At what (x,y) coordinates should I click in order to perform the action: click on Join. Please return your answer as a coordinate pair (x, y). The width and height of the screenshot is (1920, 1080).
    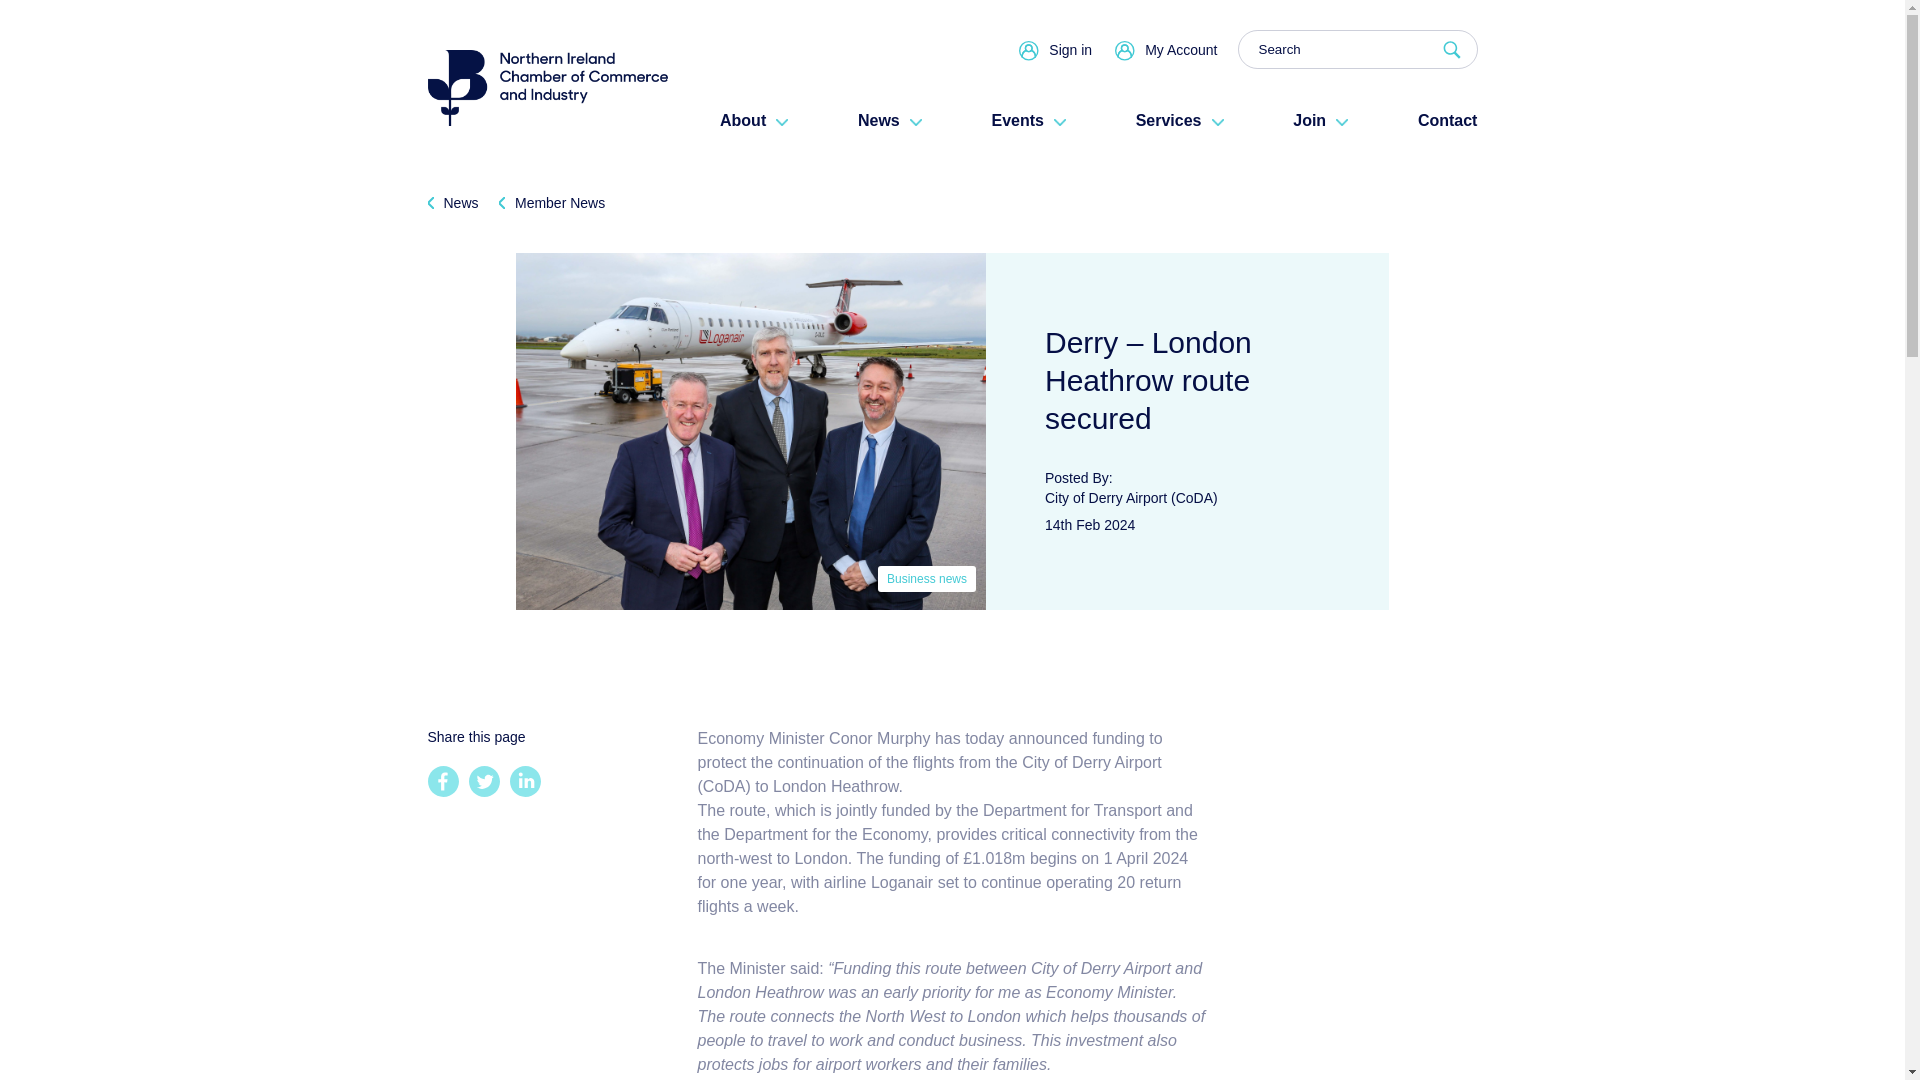
    Looking at the image, I should click on (1320, 120).